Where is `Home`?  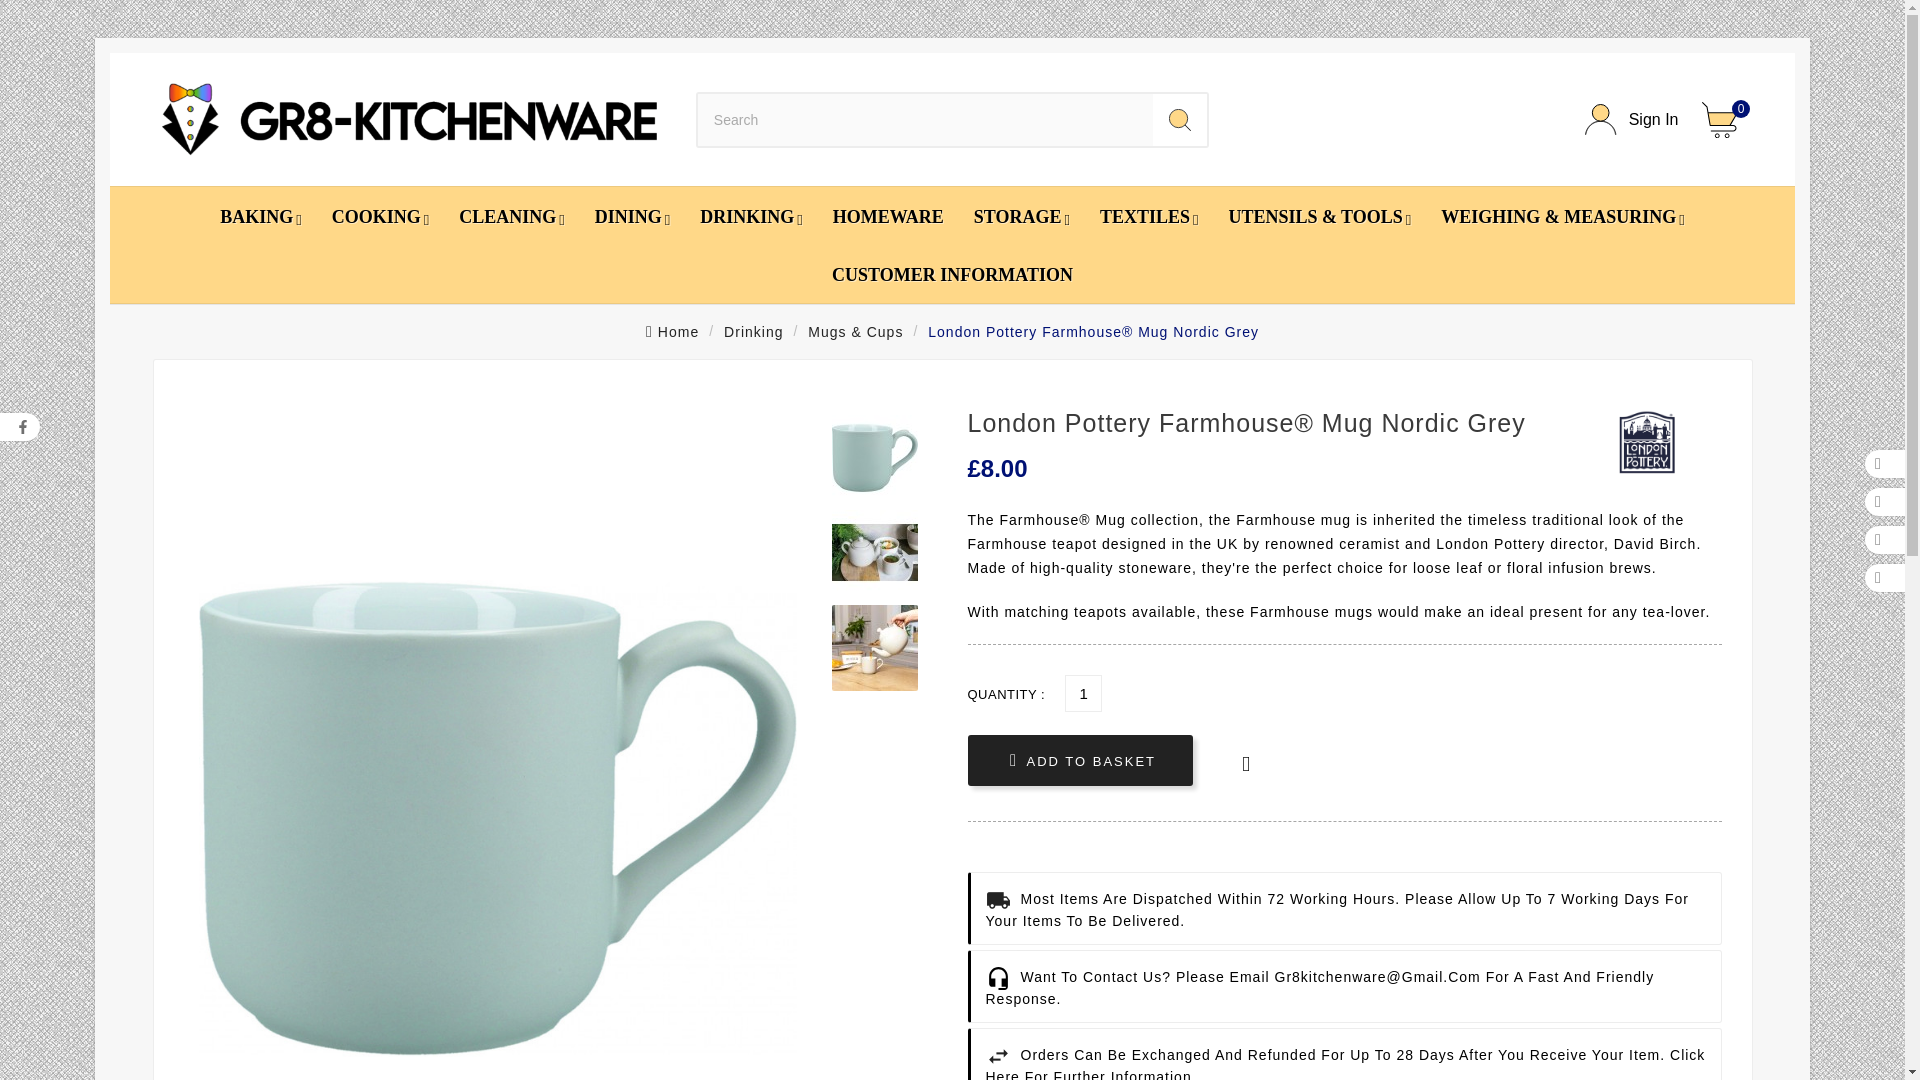 Home is located at coordinates (672, 330).